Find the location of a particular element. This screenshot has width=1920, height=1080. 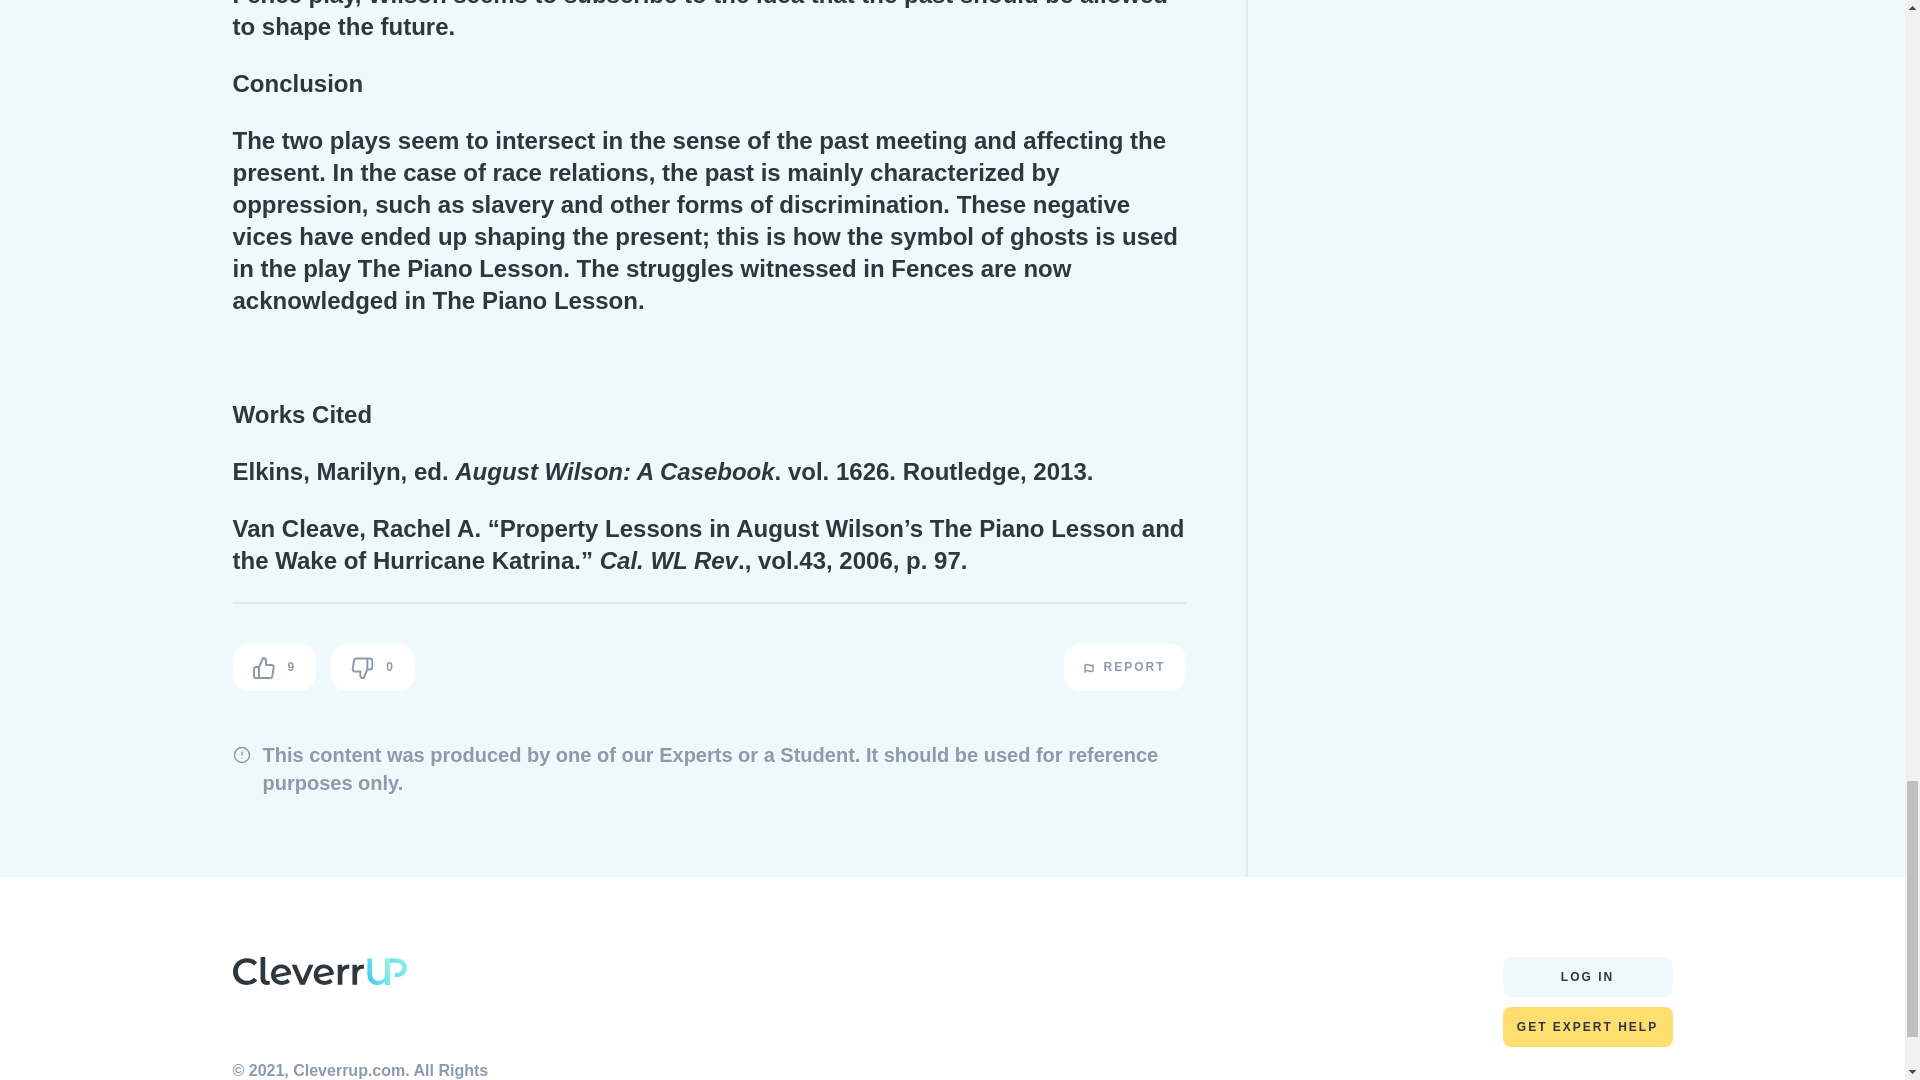

logo is located at coordinates (318, 970).